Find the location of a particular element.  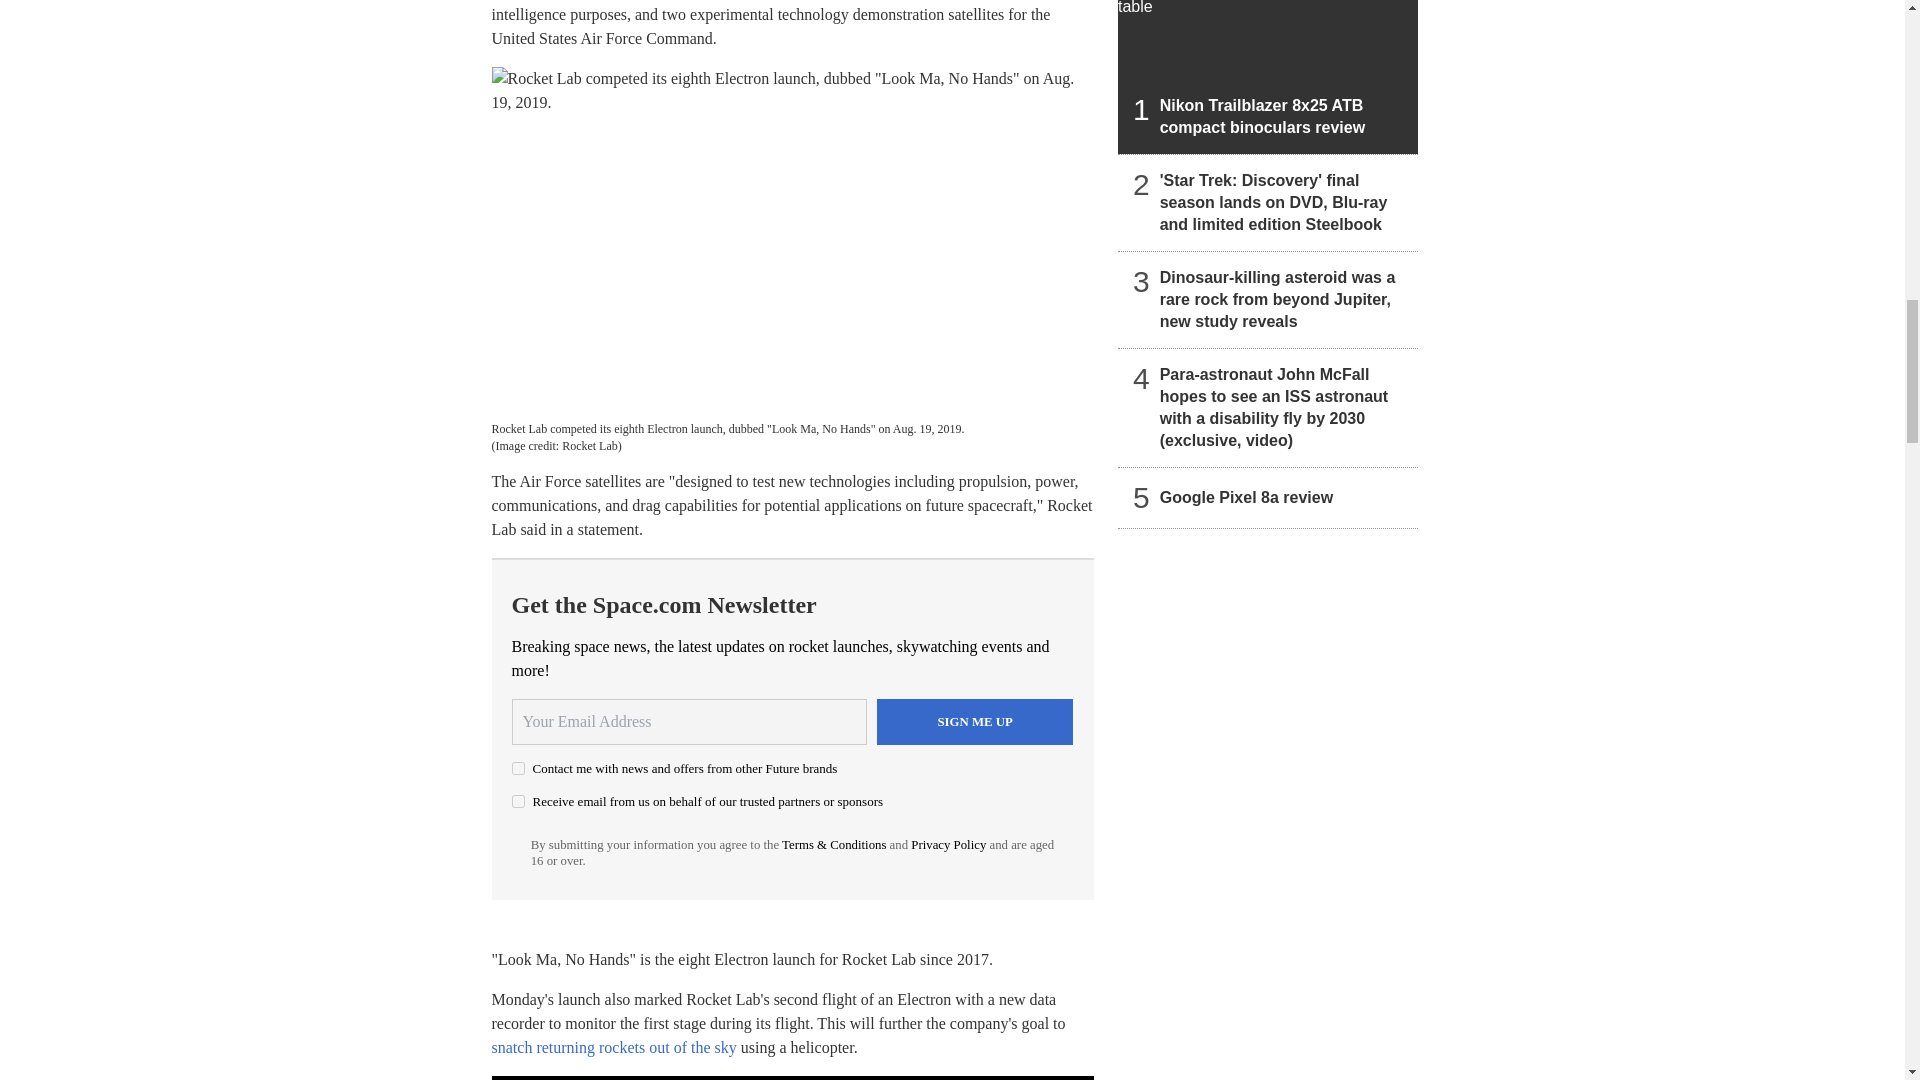

on is located at coordinates (518, 800).